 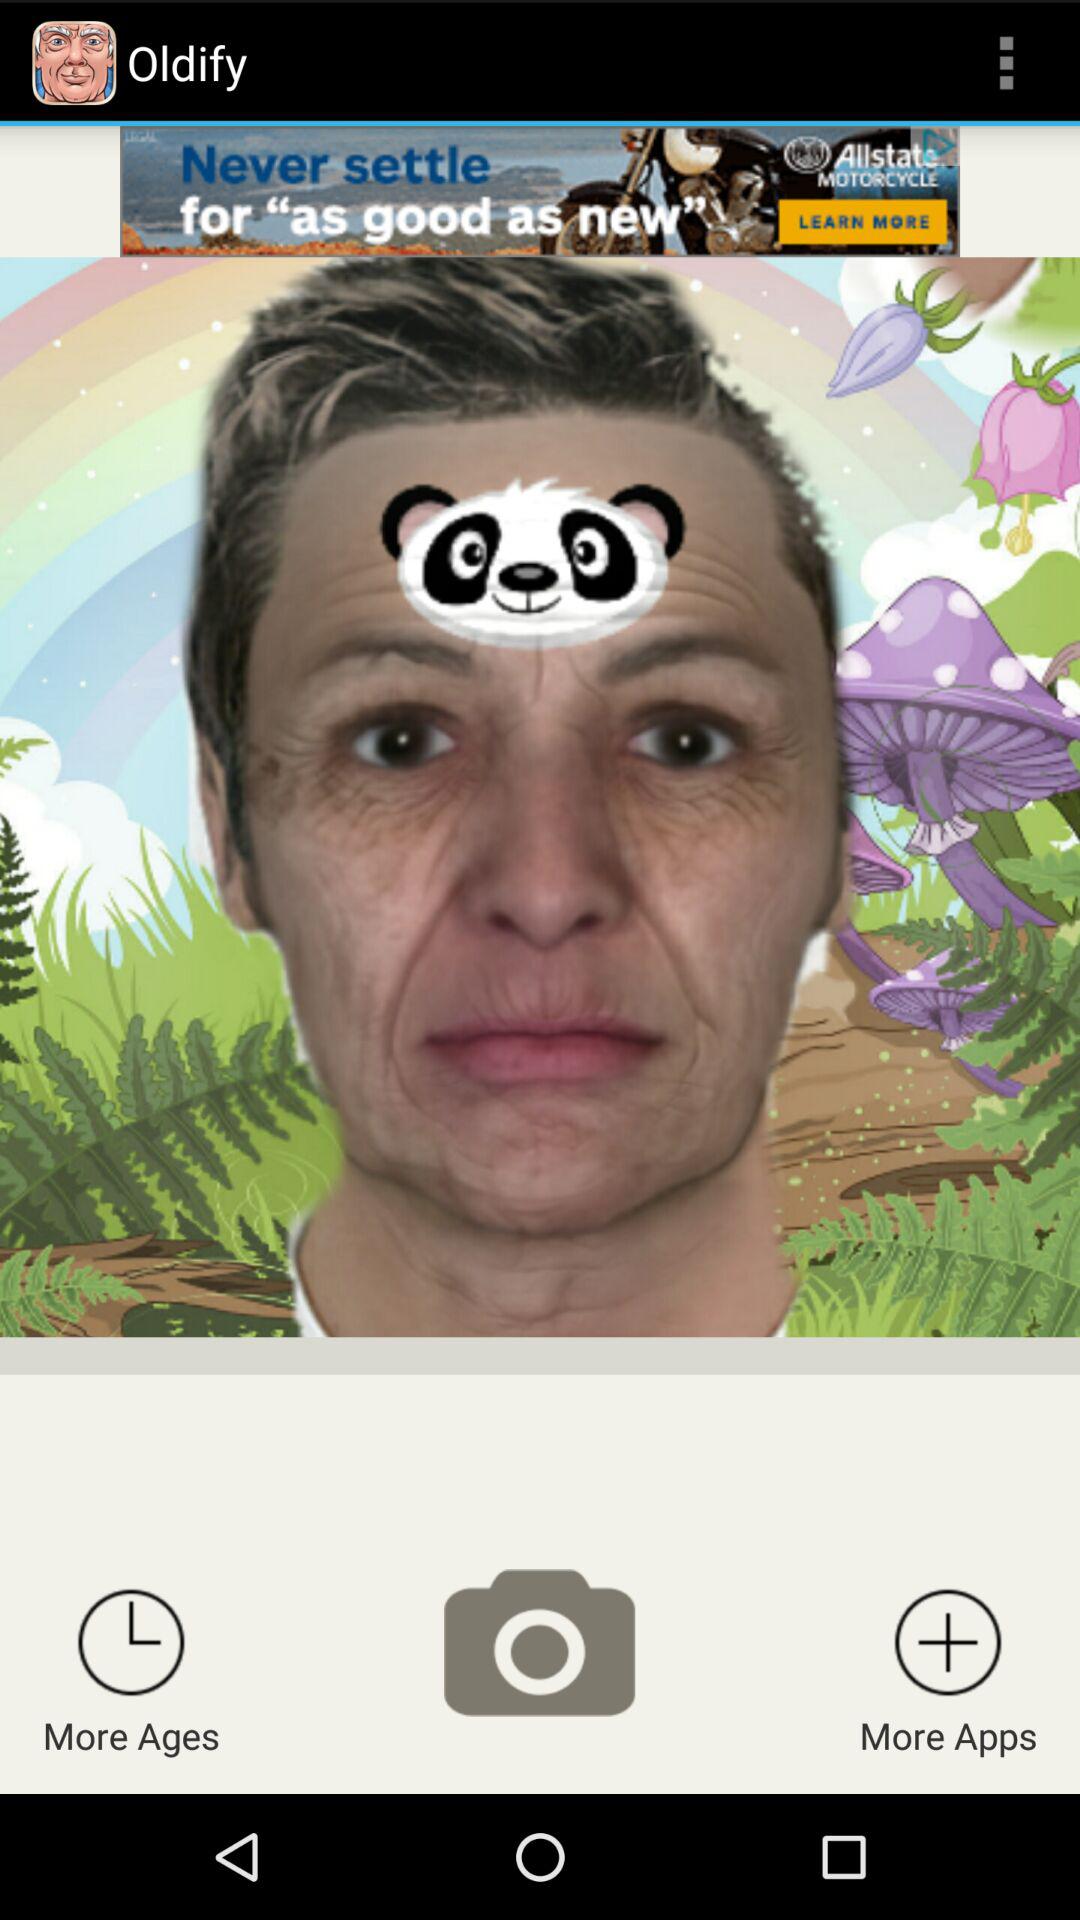 I want to click on show more age options, so click(x=131, y=1642).